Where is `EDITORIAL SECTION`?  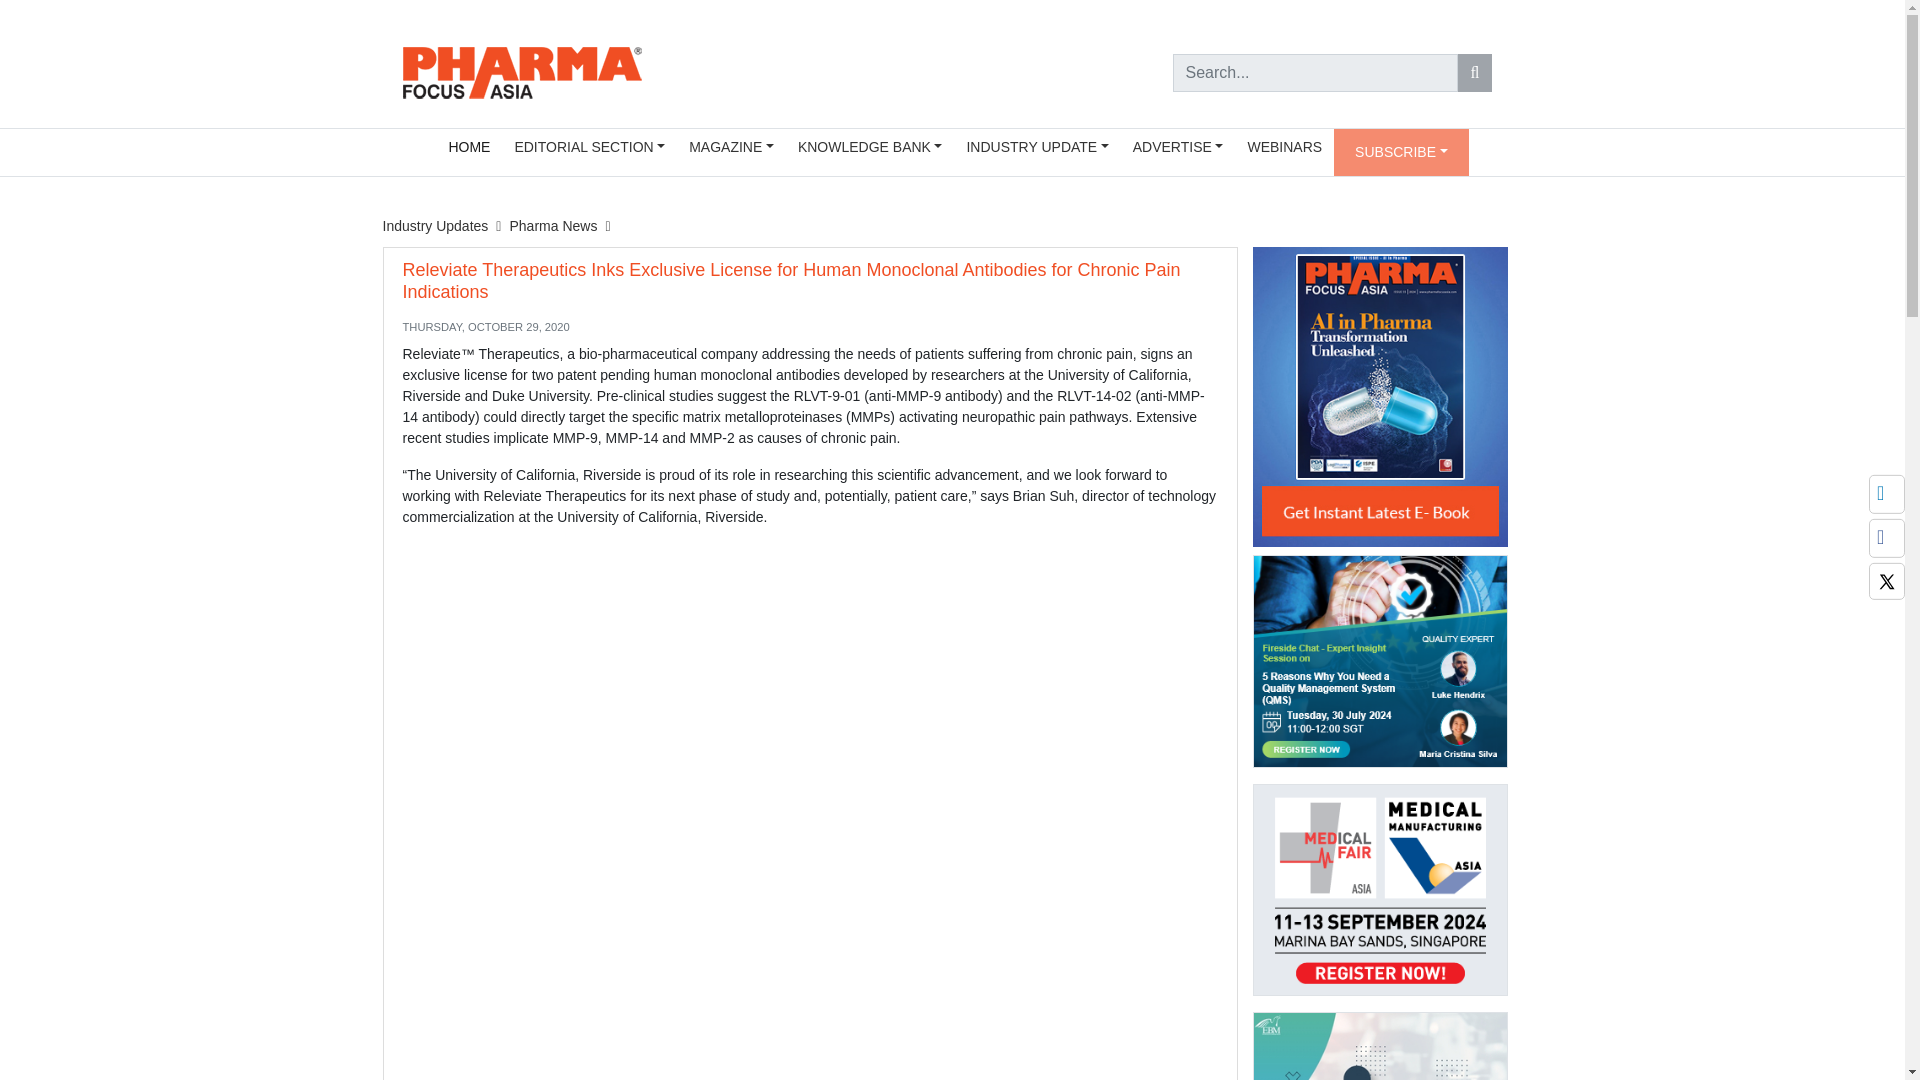 EDITORIAL SECTION is located at coordinates (589, 147).